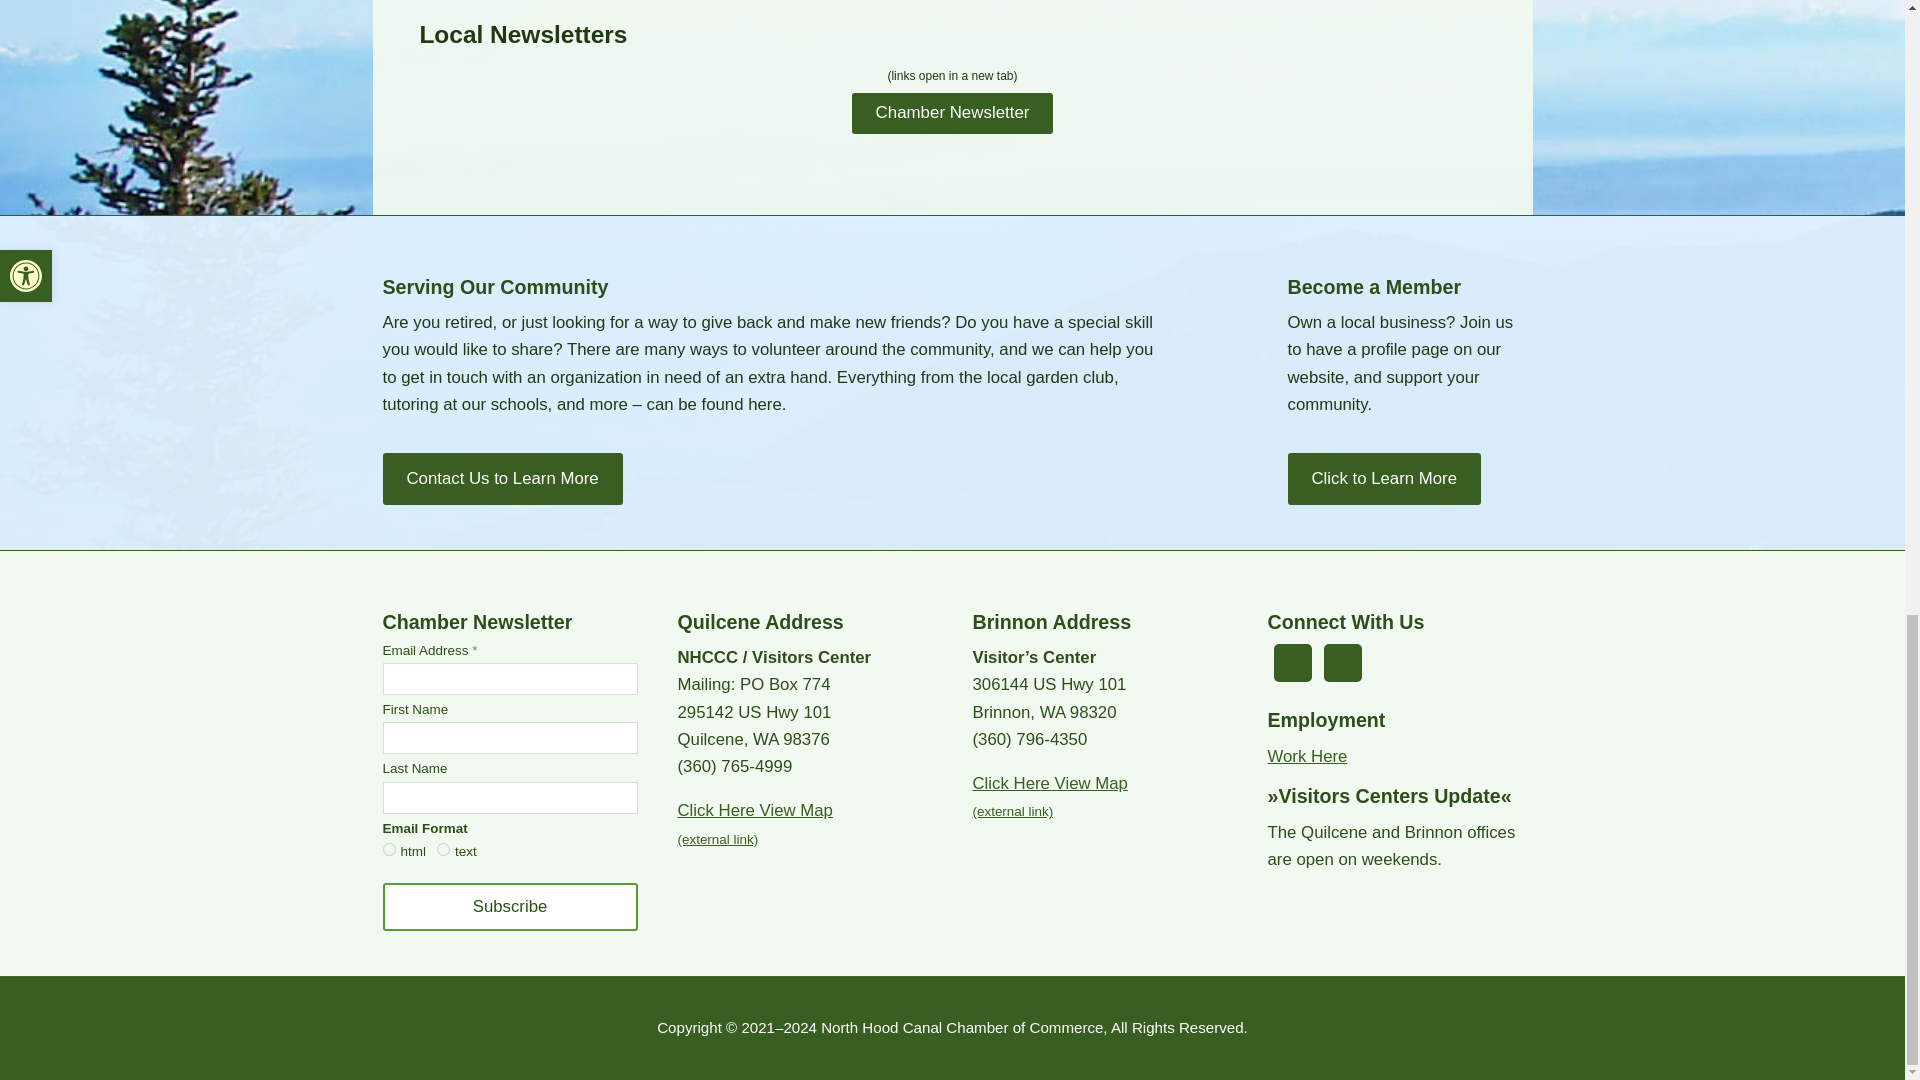  I want to click on text, so click(443, 850).